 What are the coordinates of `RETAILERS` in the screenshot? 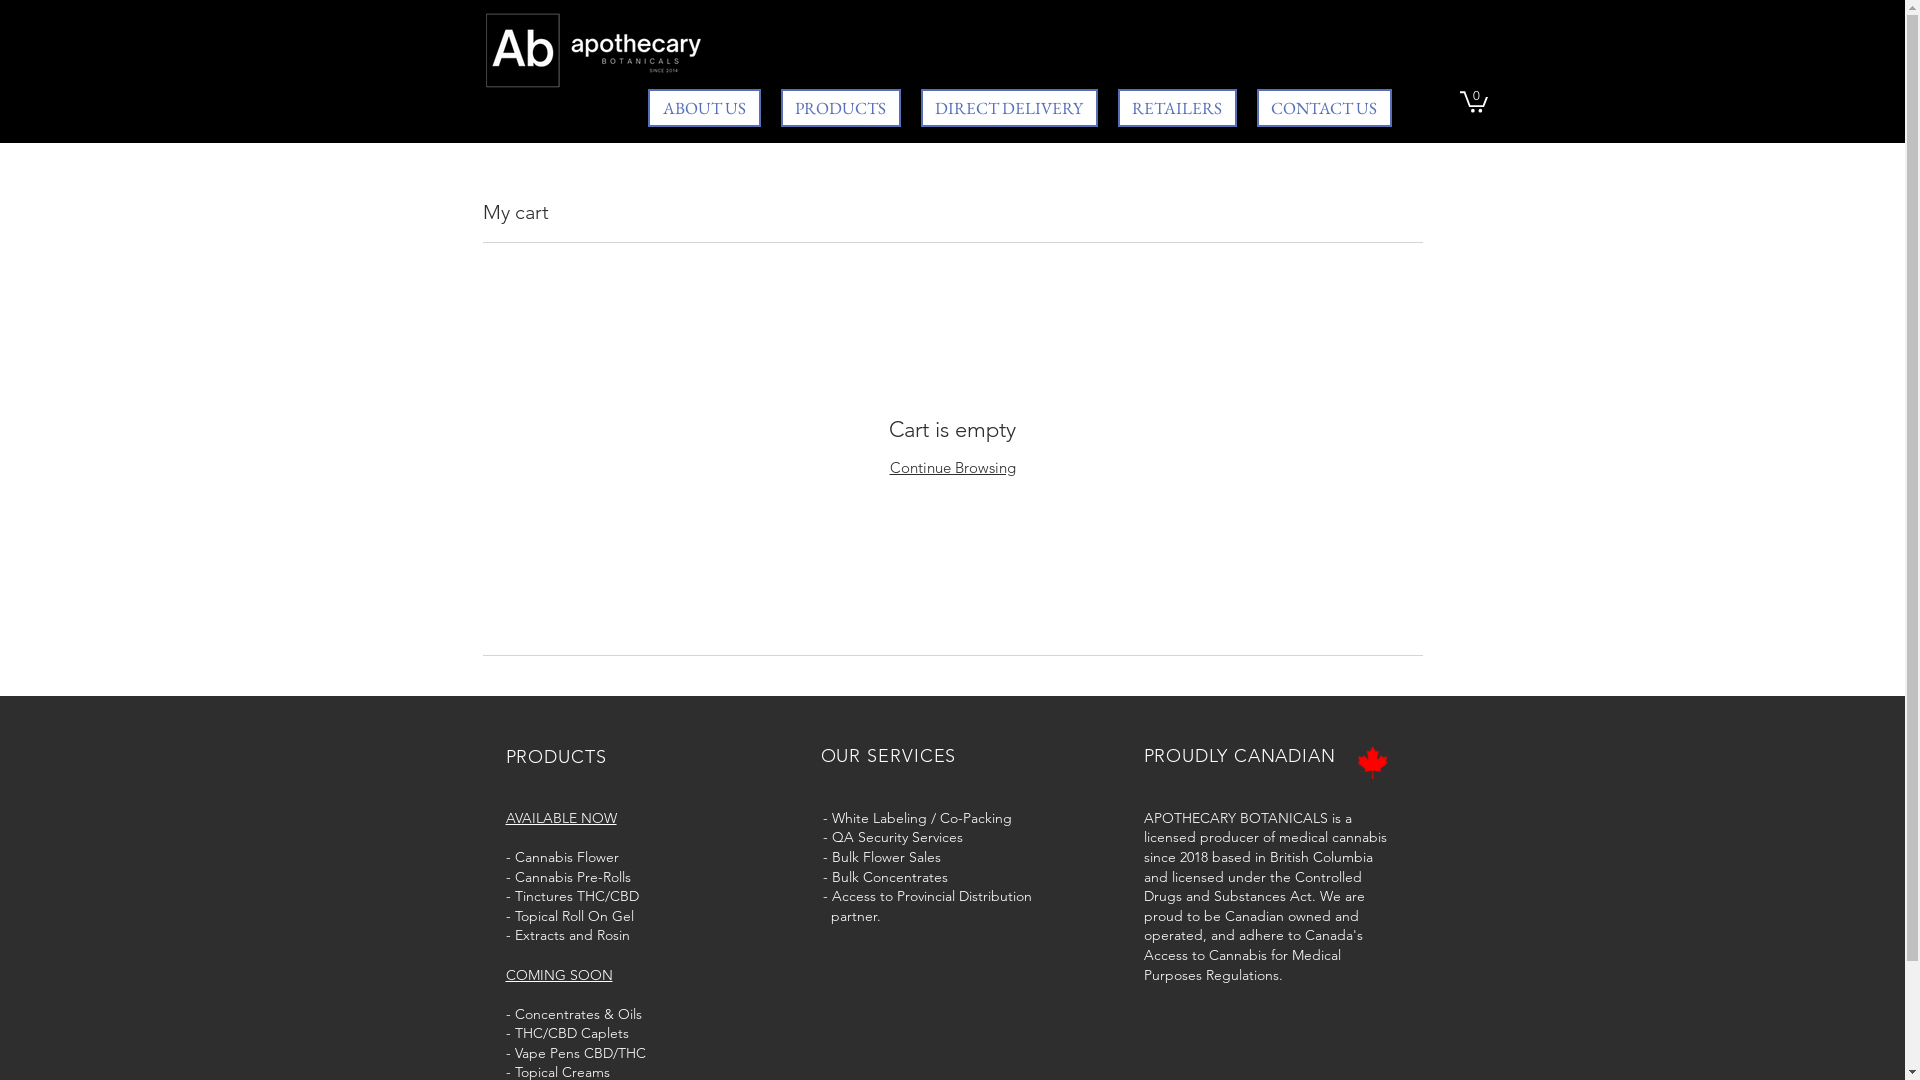 It's located at (1178, 108).